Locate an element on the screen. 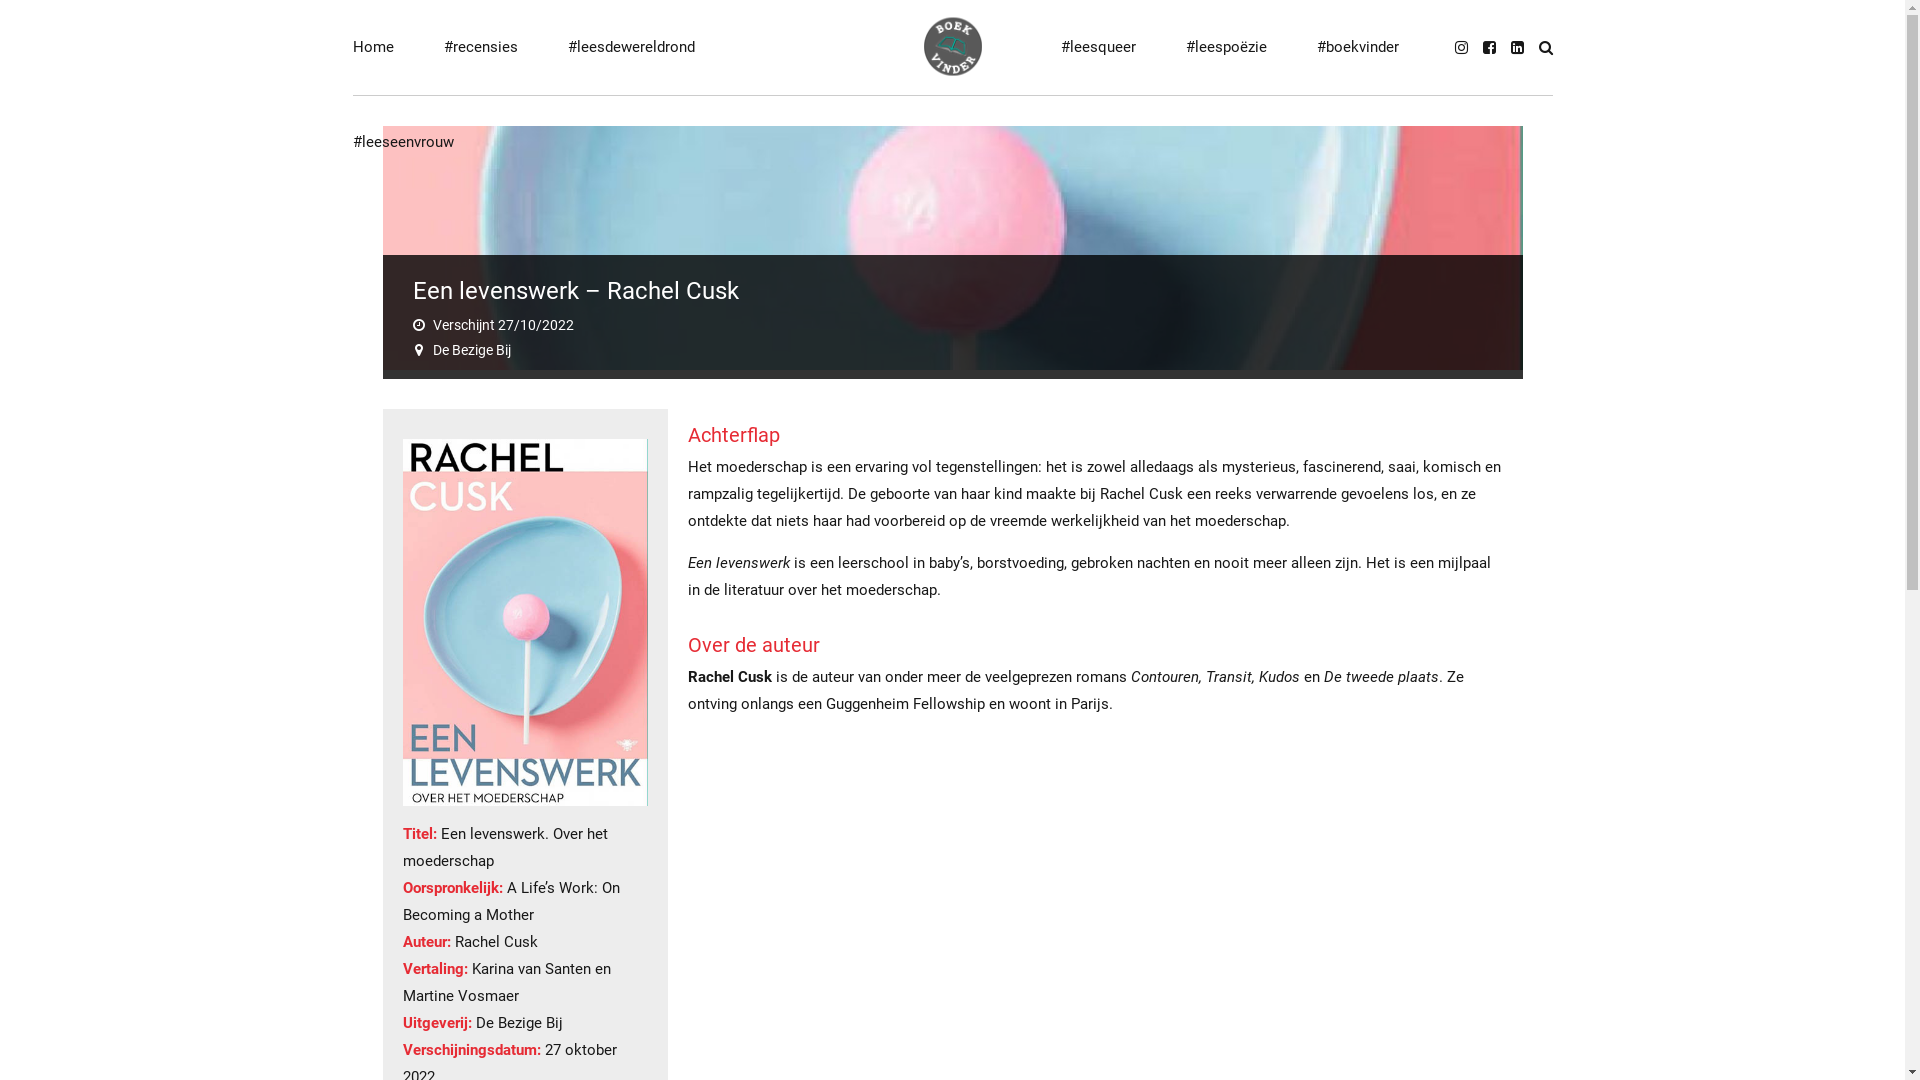 Image resolution: width=1920 pixels, height=1080 pixels. #leesdewereldrond is located at coordinates (632, 48).